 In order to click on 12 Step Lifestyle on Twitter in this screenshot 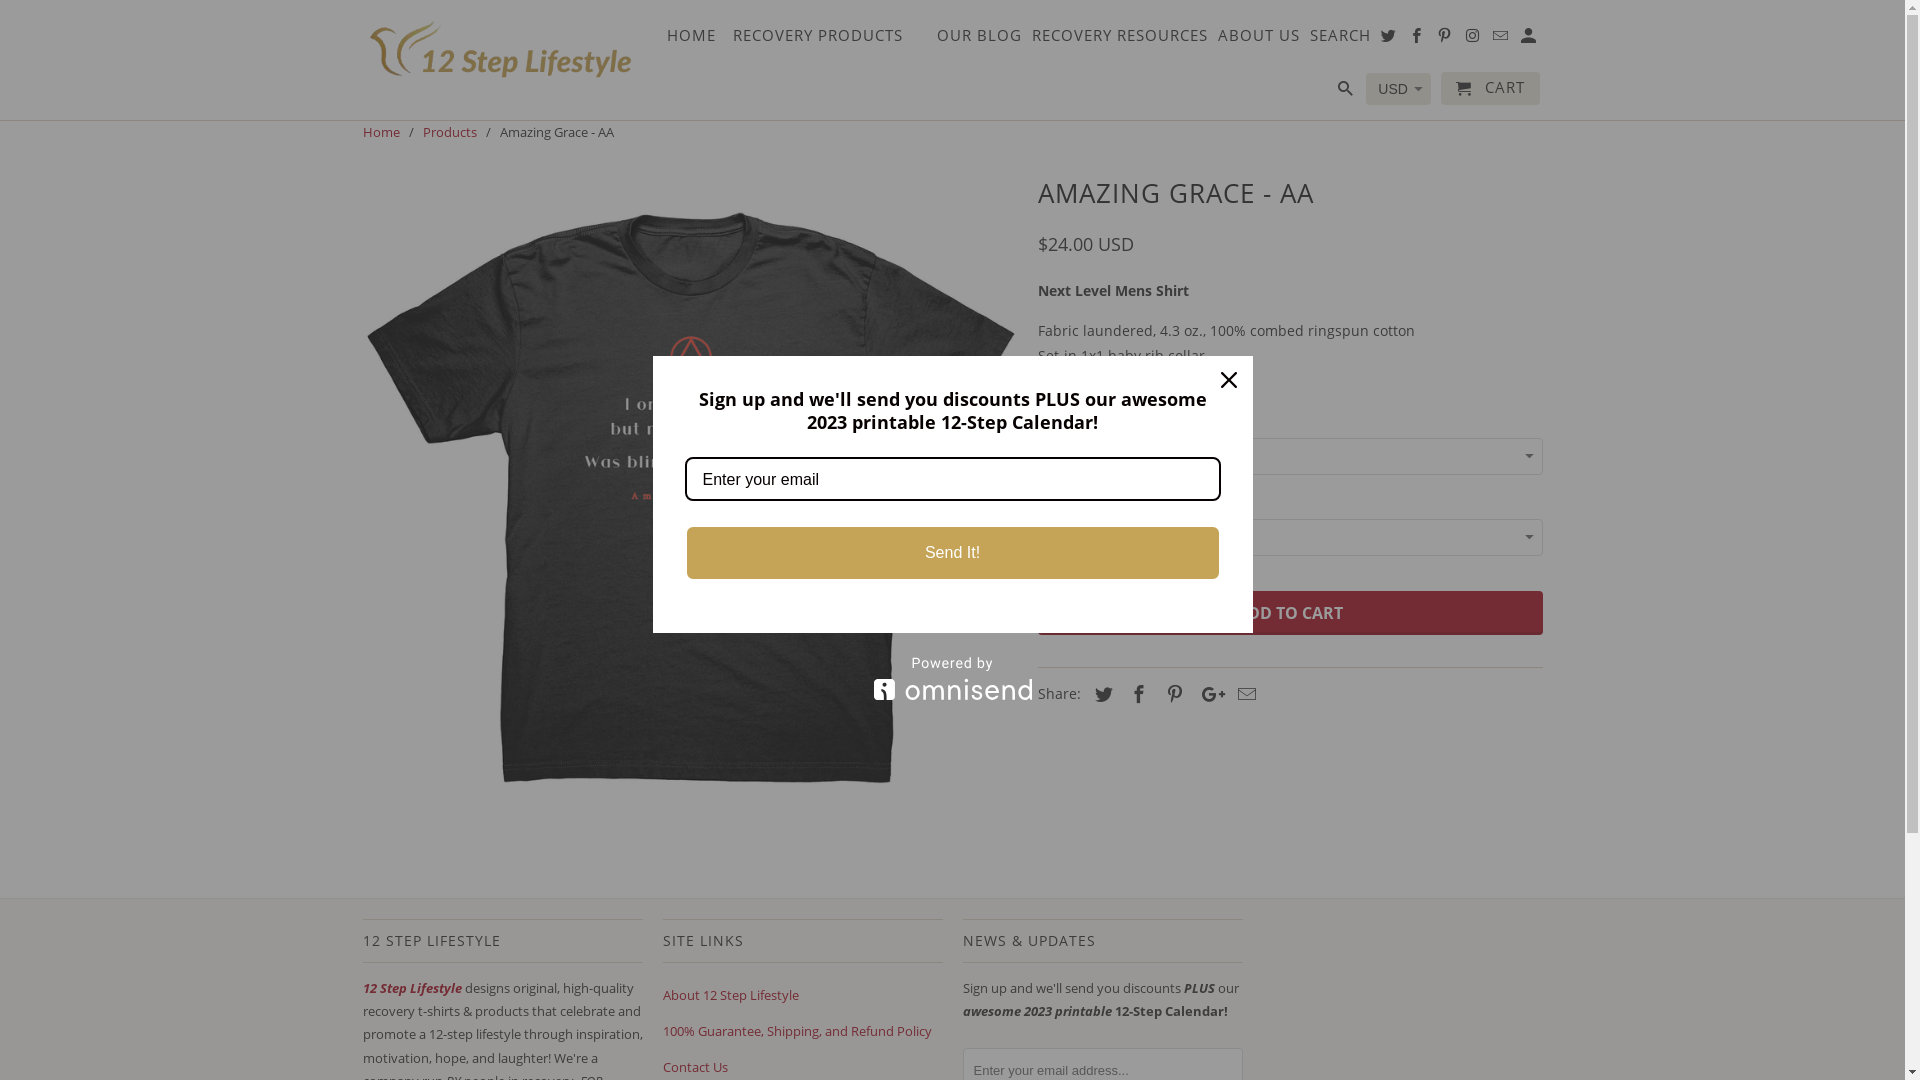, I will do `click(1390, 40)`.